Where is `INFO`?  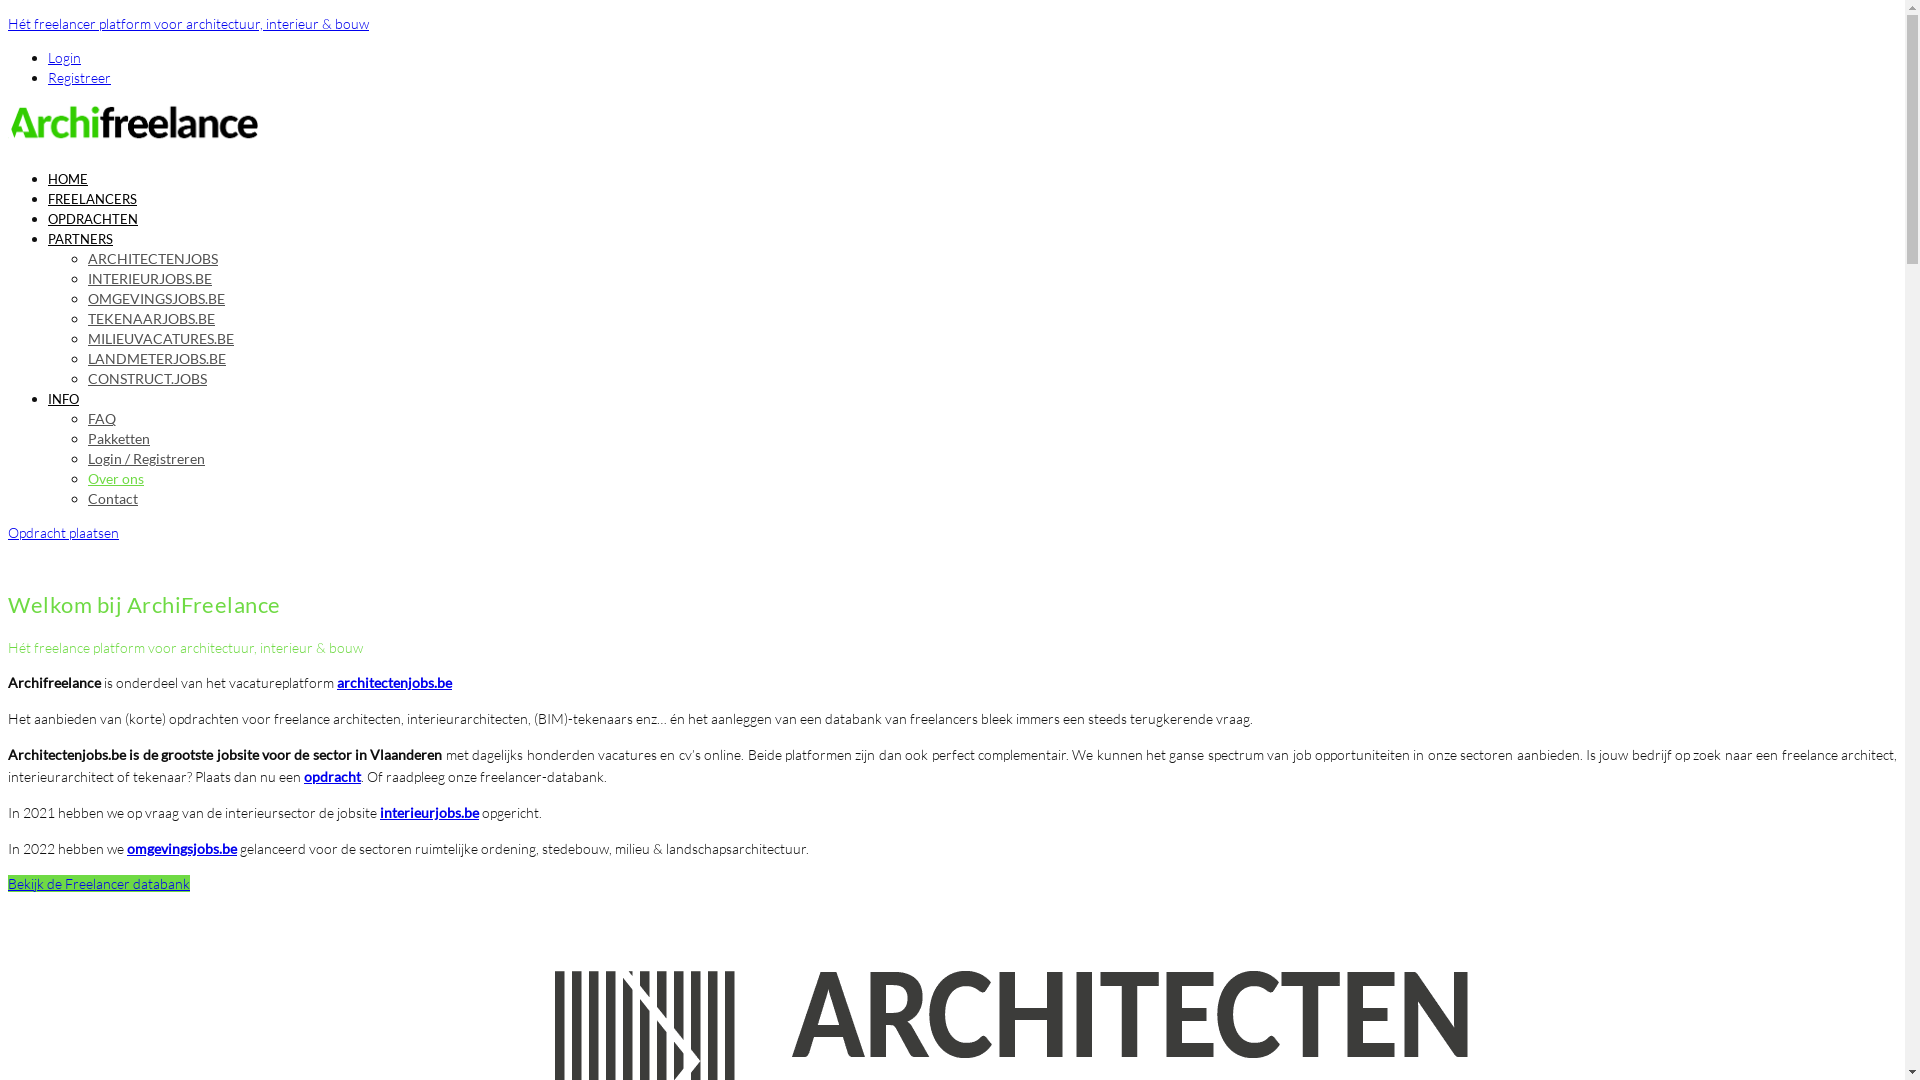
INFO is located at coordinates (64, 399).